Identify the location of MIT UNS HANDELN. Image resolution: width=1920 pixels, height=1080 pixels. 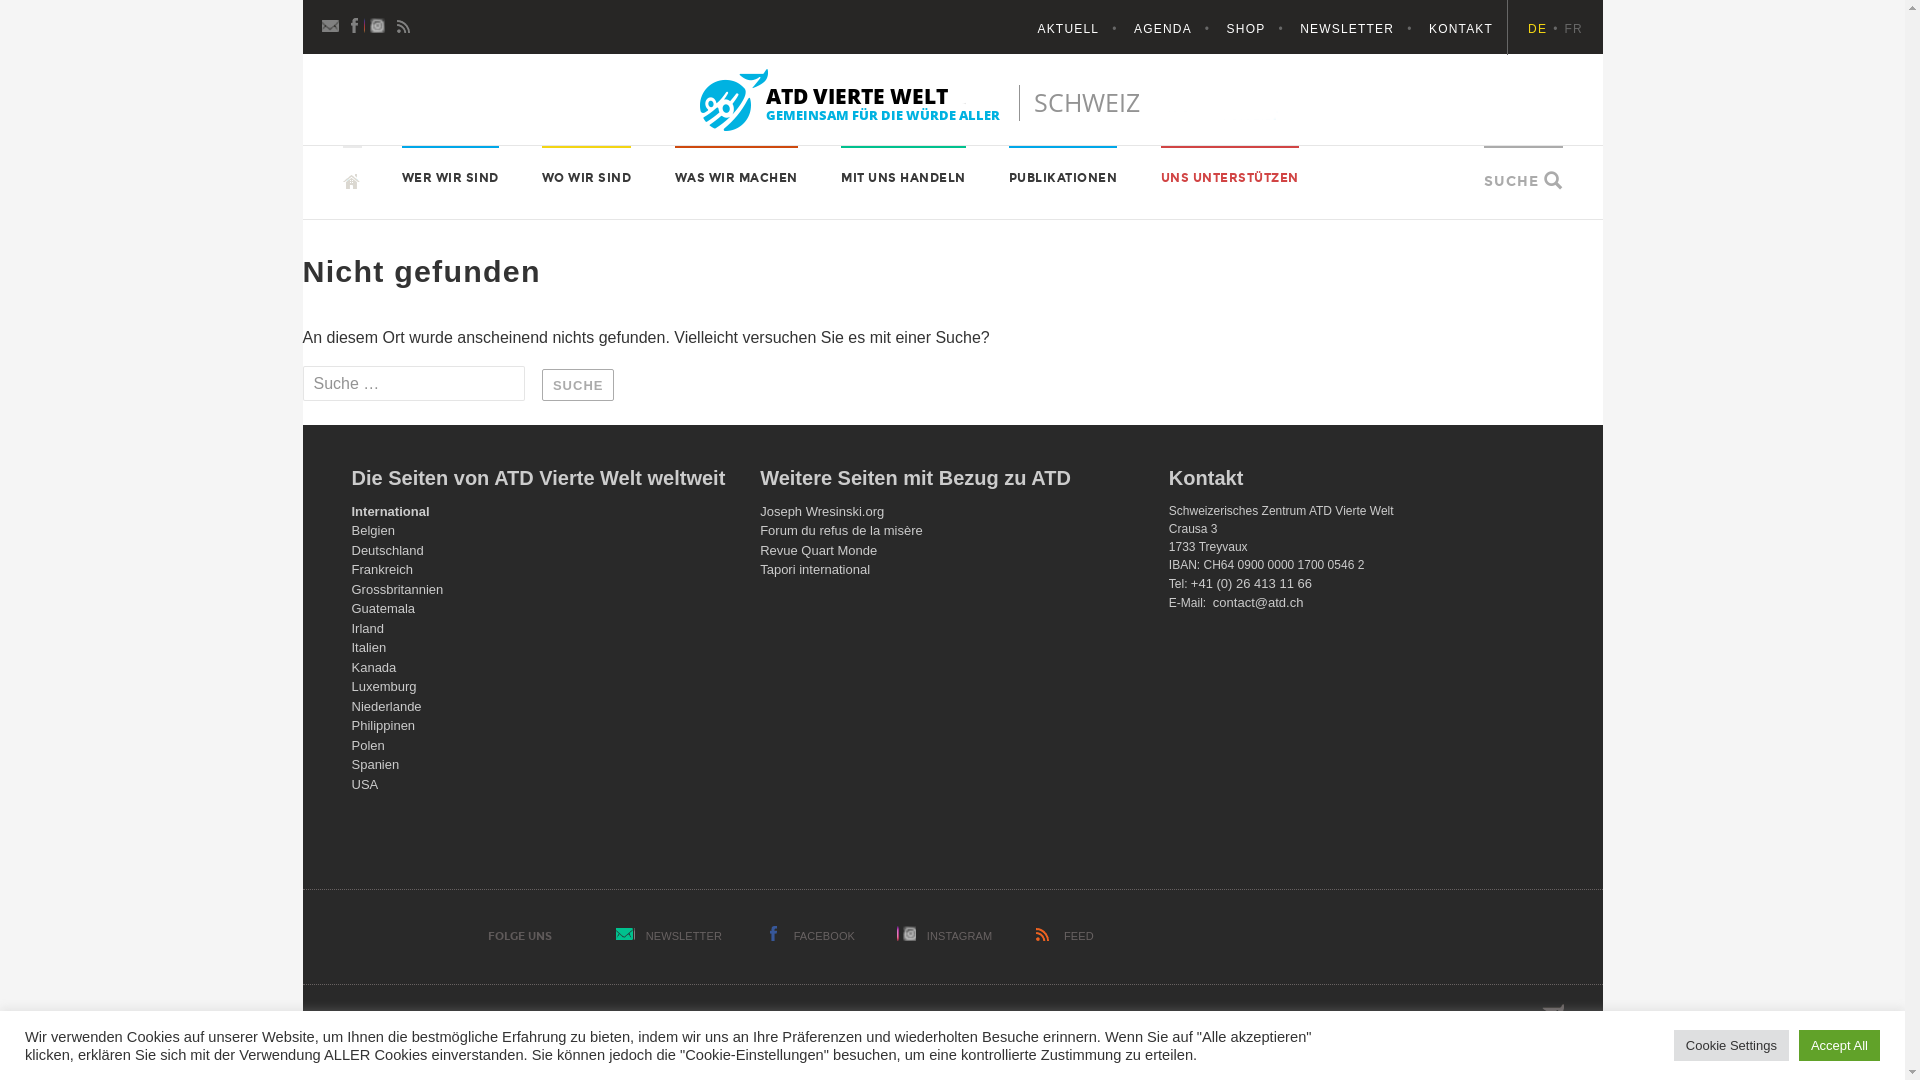
(904, 178).